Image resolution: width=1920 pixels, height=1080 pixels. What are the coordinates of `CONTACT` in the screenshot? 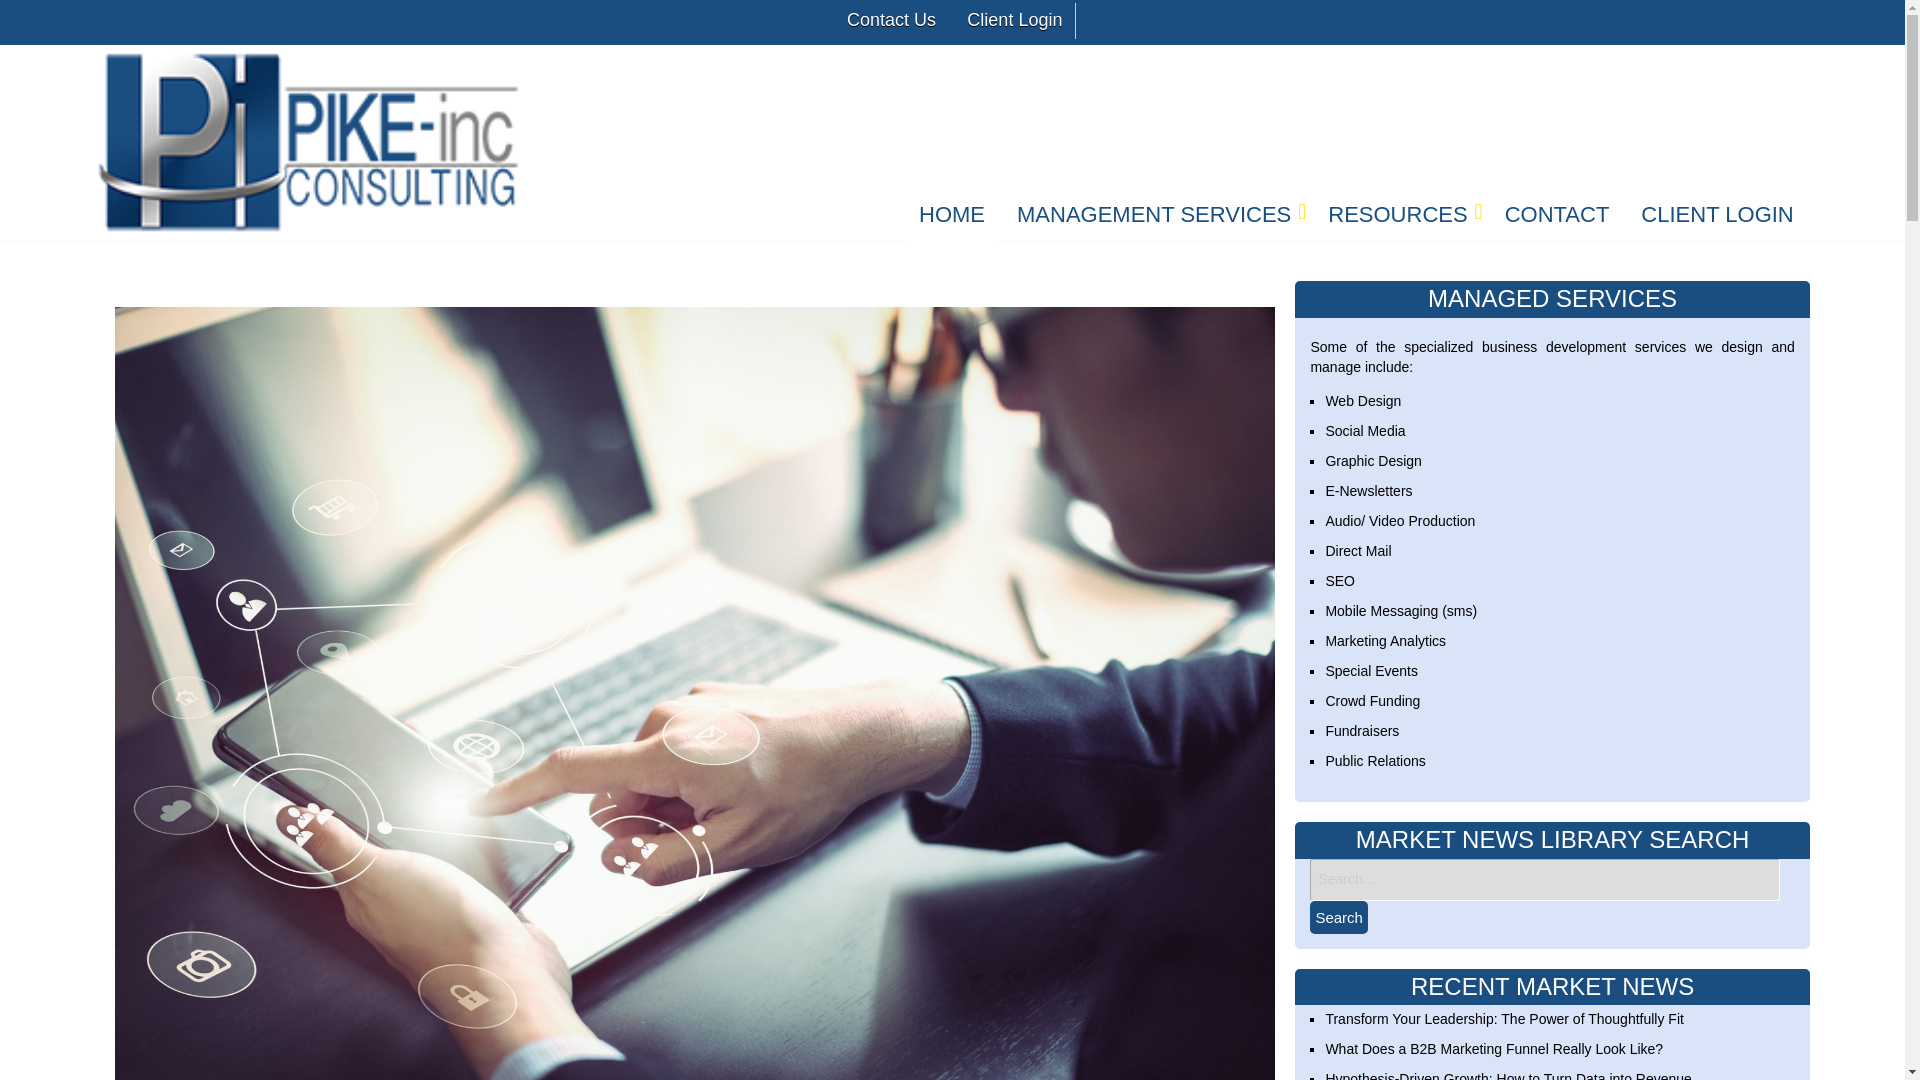 It's located at (1556, 217).